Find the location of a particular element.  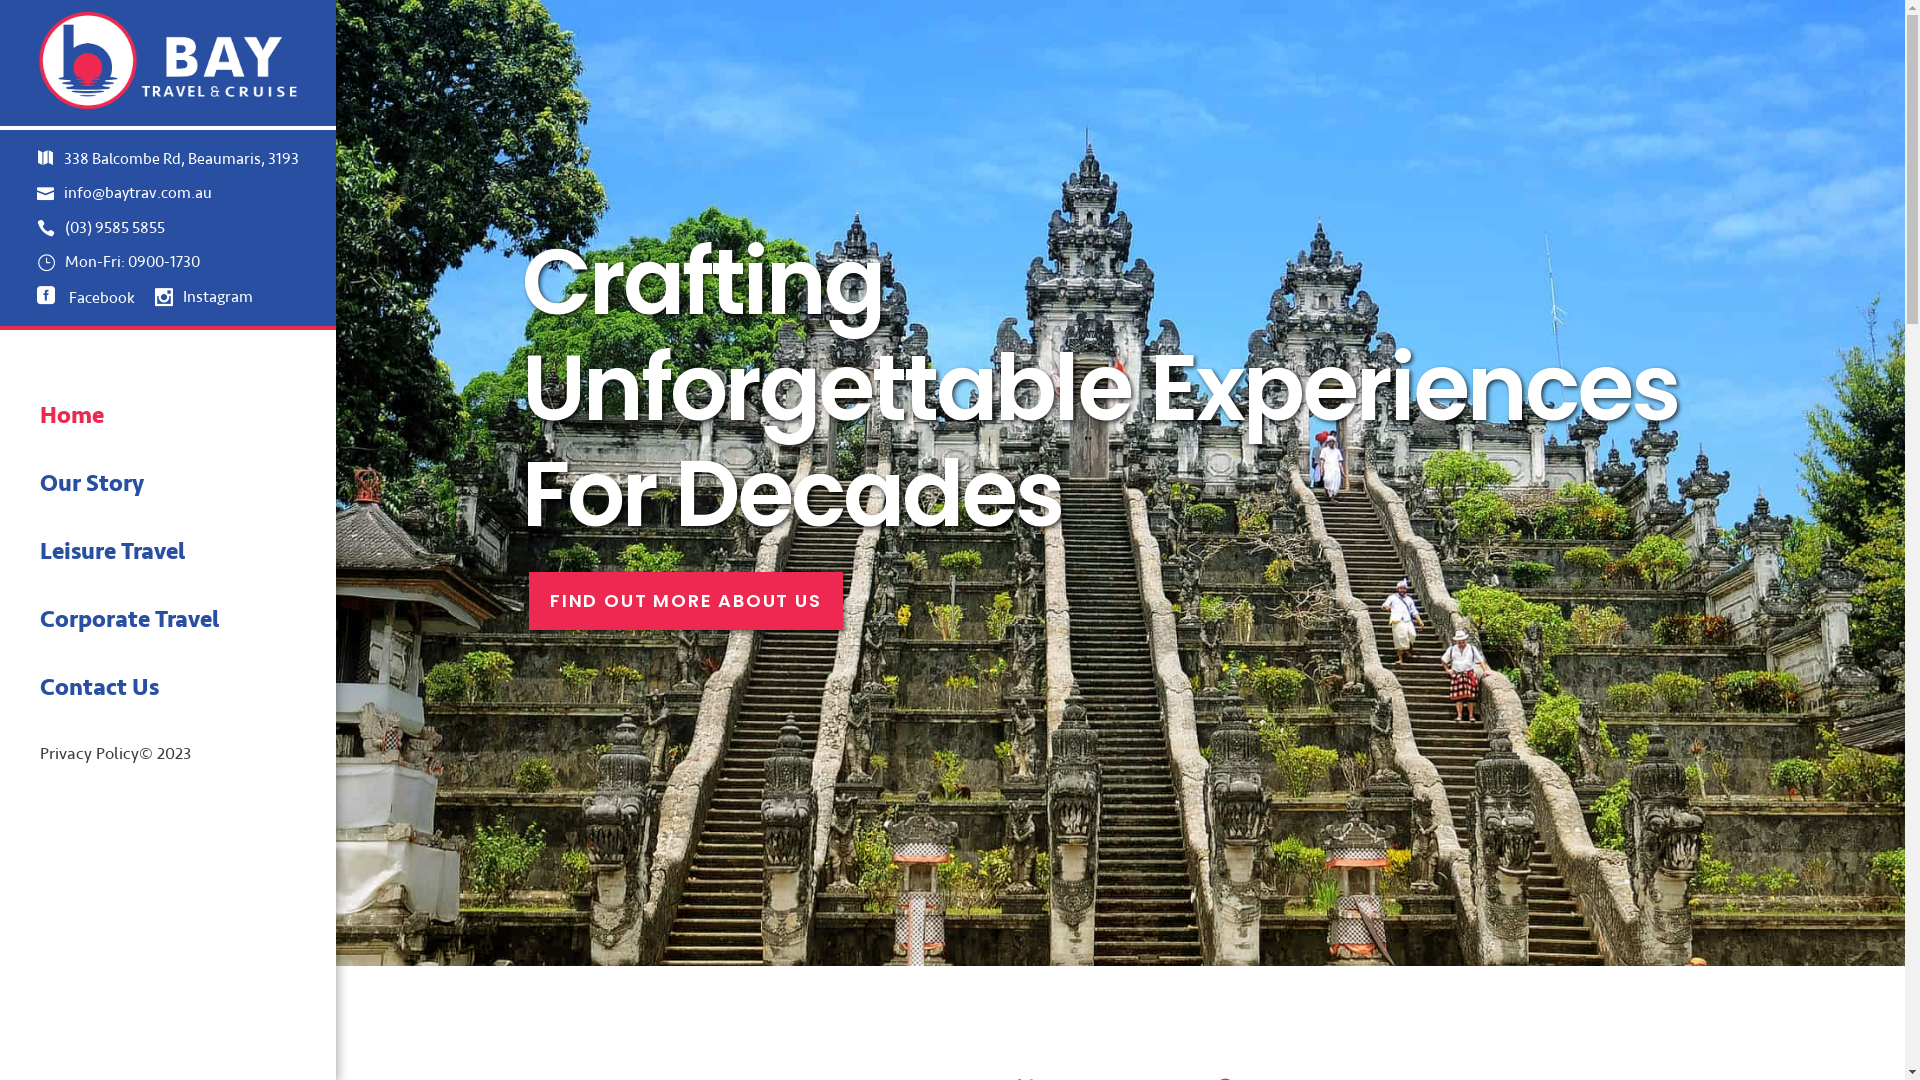

(03) 9585 5855 is located at coordinates (168, 228).